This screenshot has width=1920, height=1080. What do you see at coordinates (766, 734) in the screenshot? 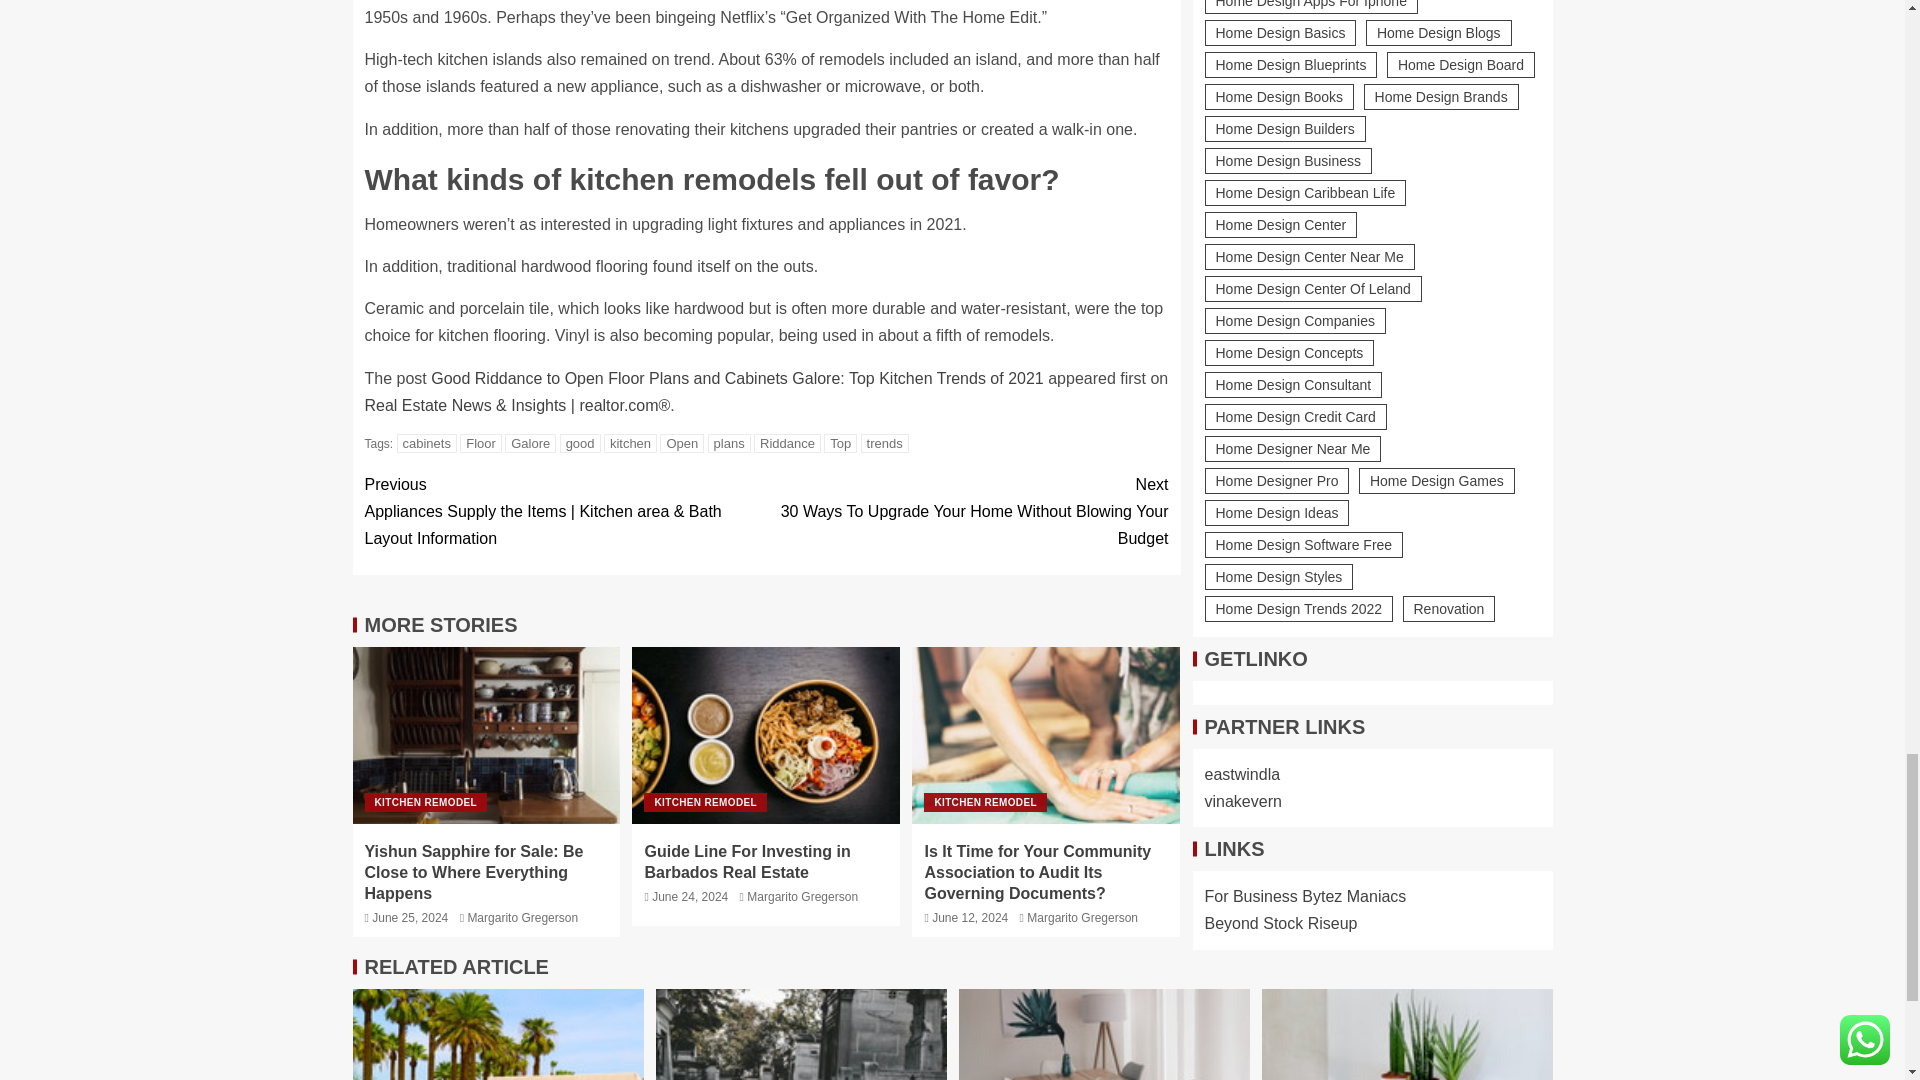
I see `Guide Line For Investing in Barbados Real Estate` at bounding box center [766, 734].